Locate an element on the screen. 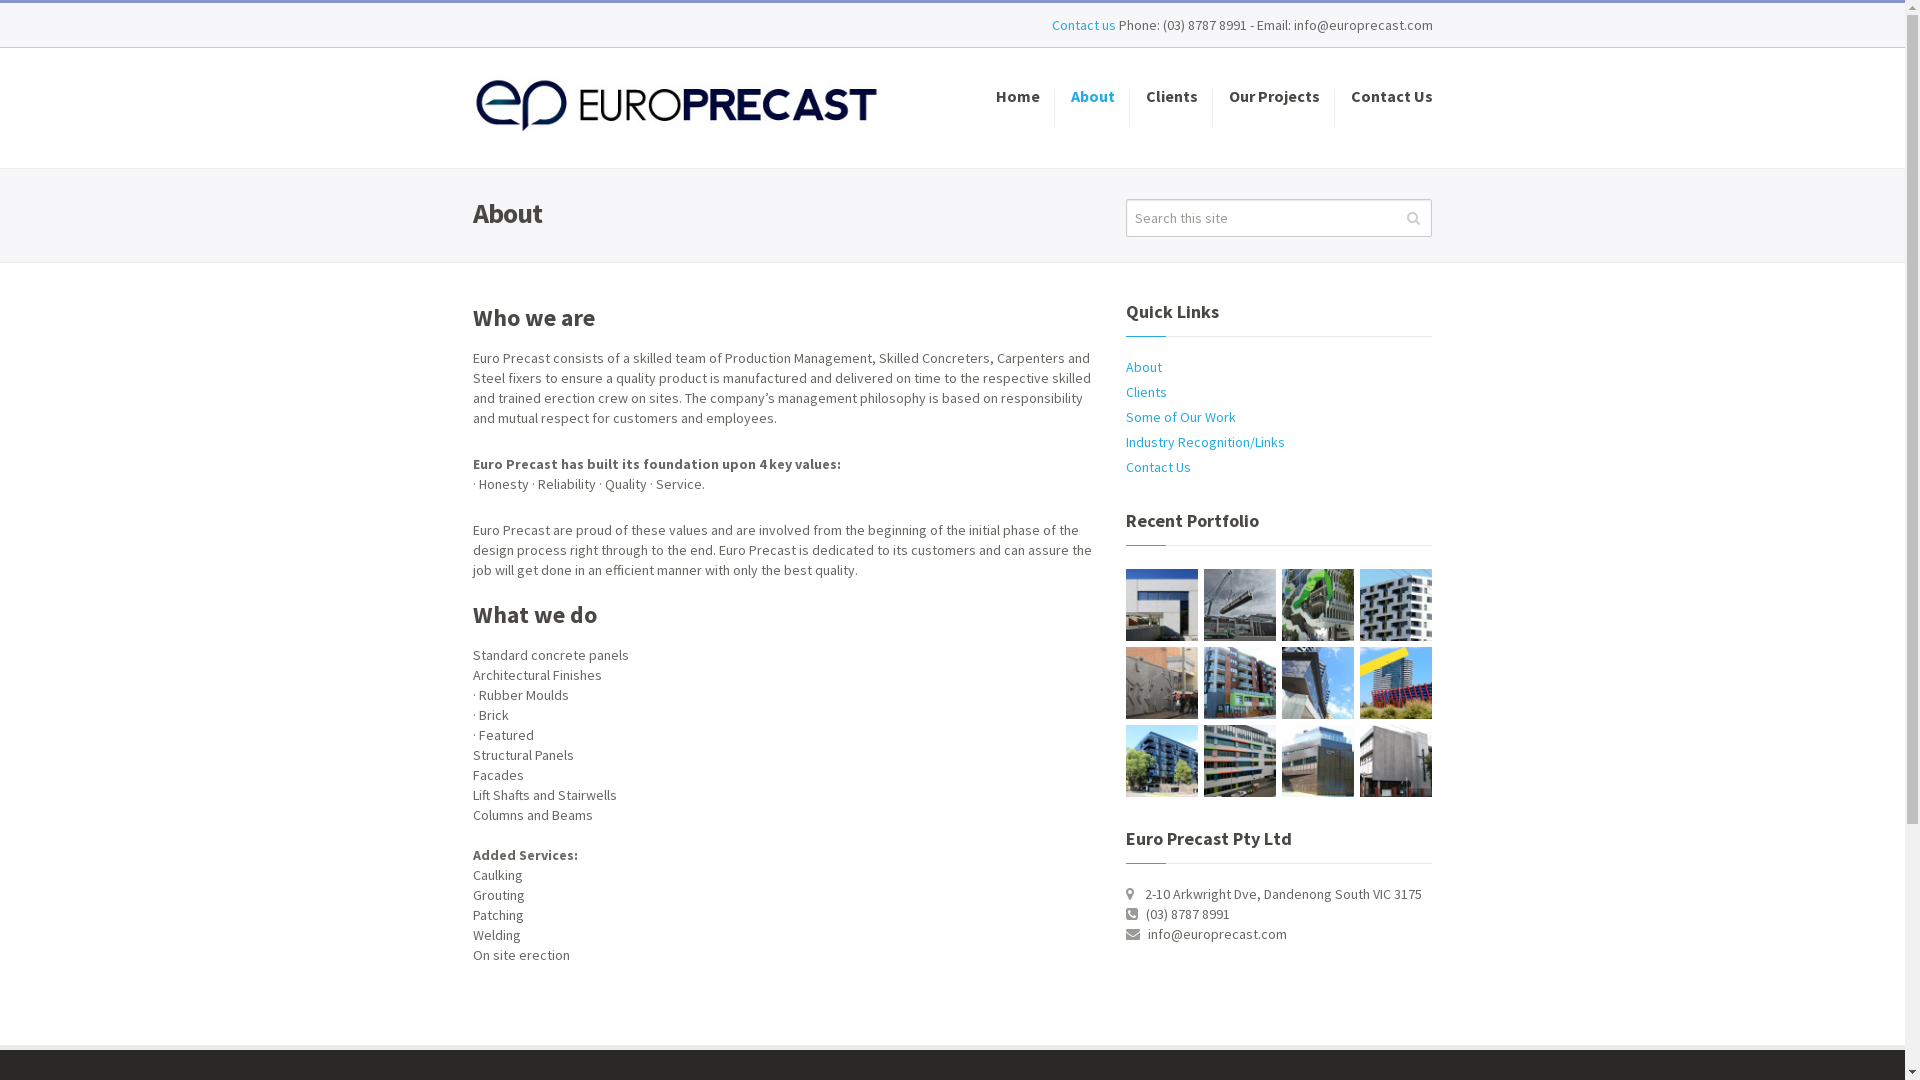 The image size is (1920, 1080). Permalink to End to End is located at coordinates (1240, 605).